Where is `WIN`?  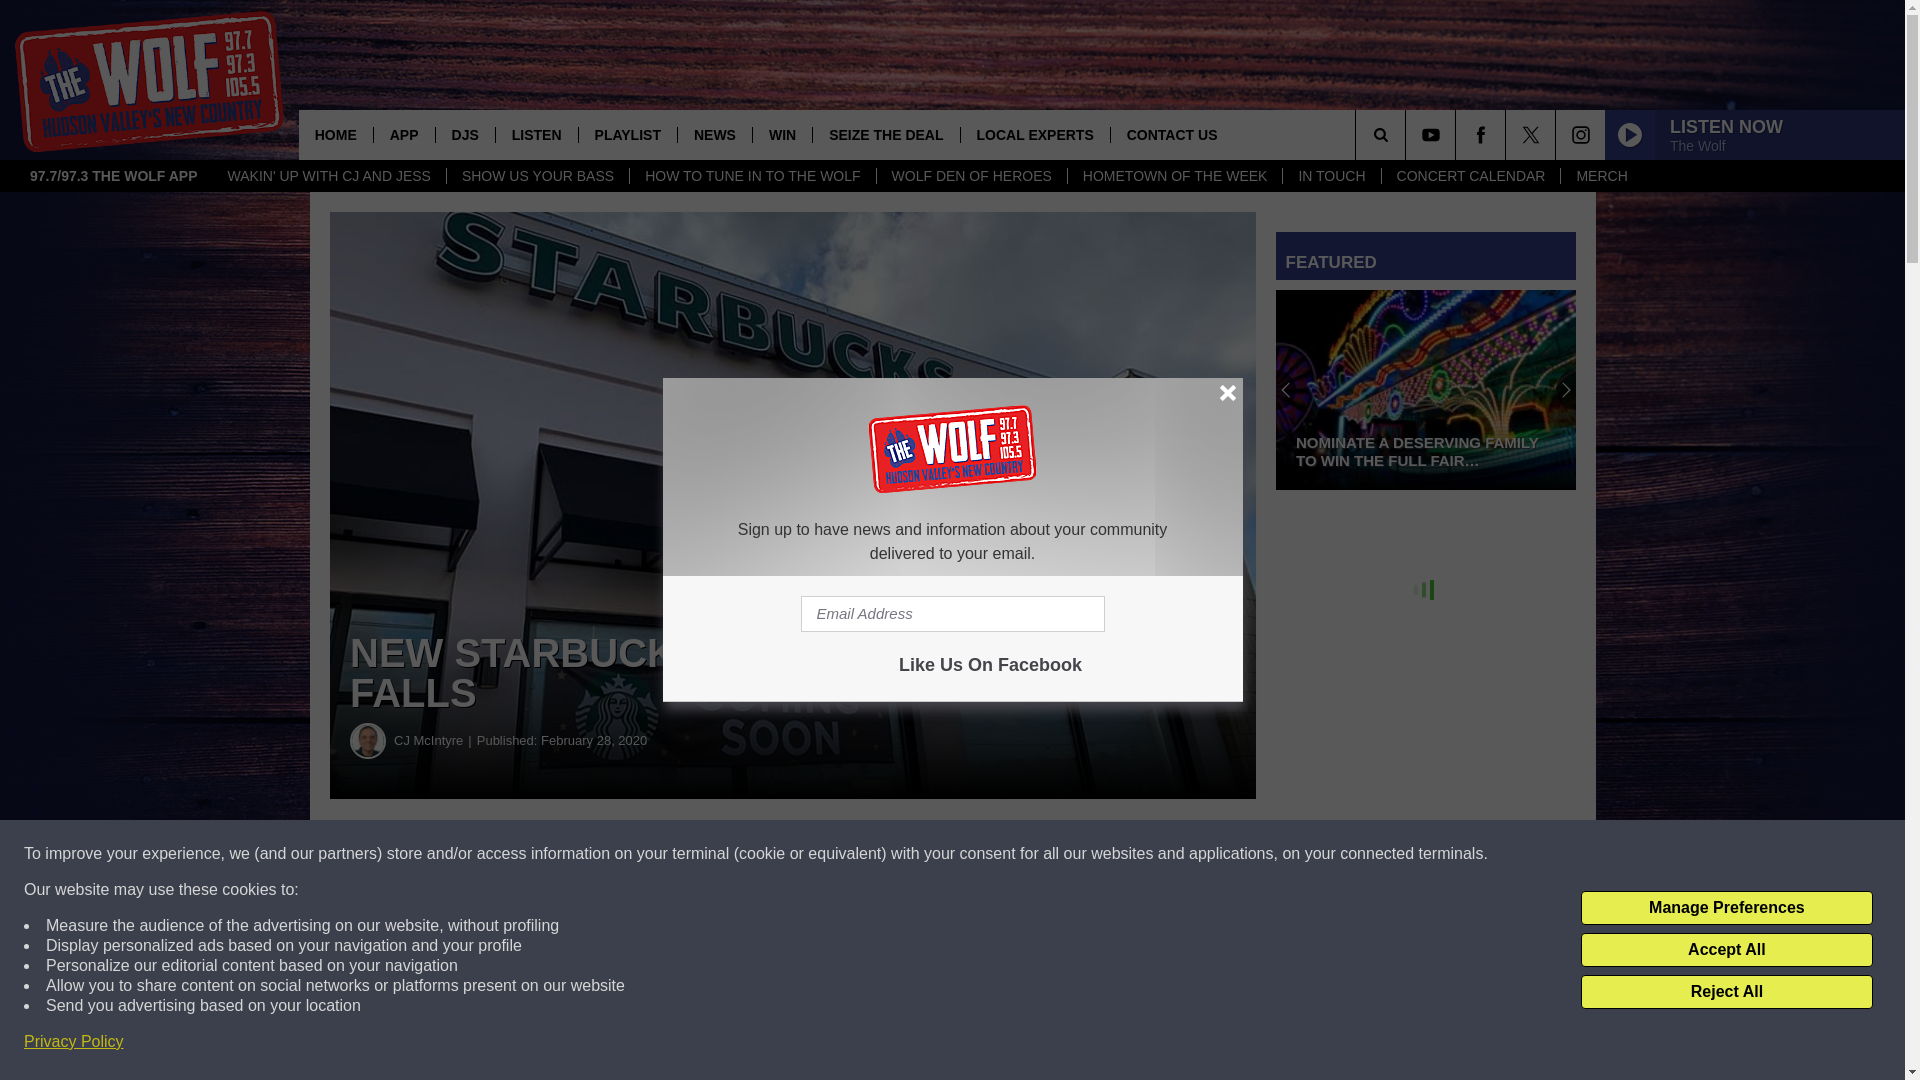
WIN is located at coordinates (782, 134).